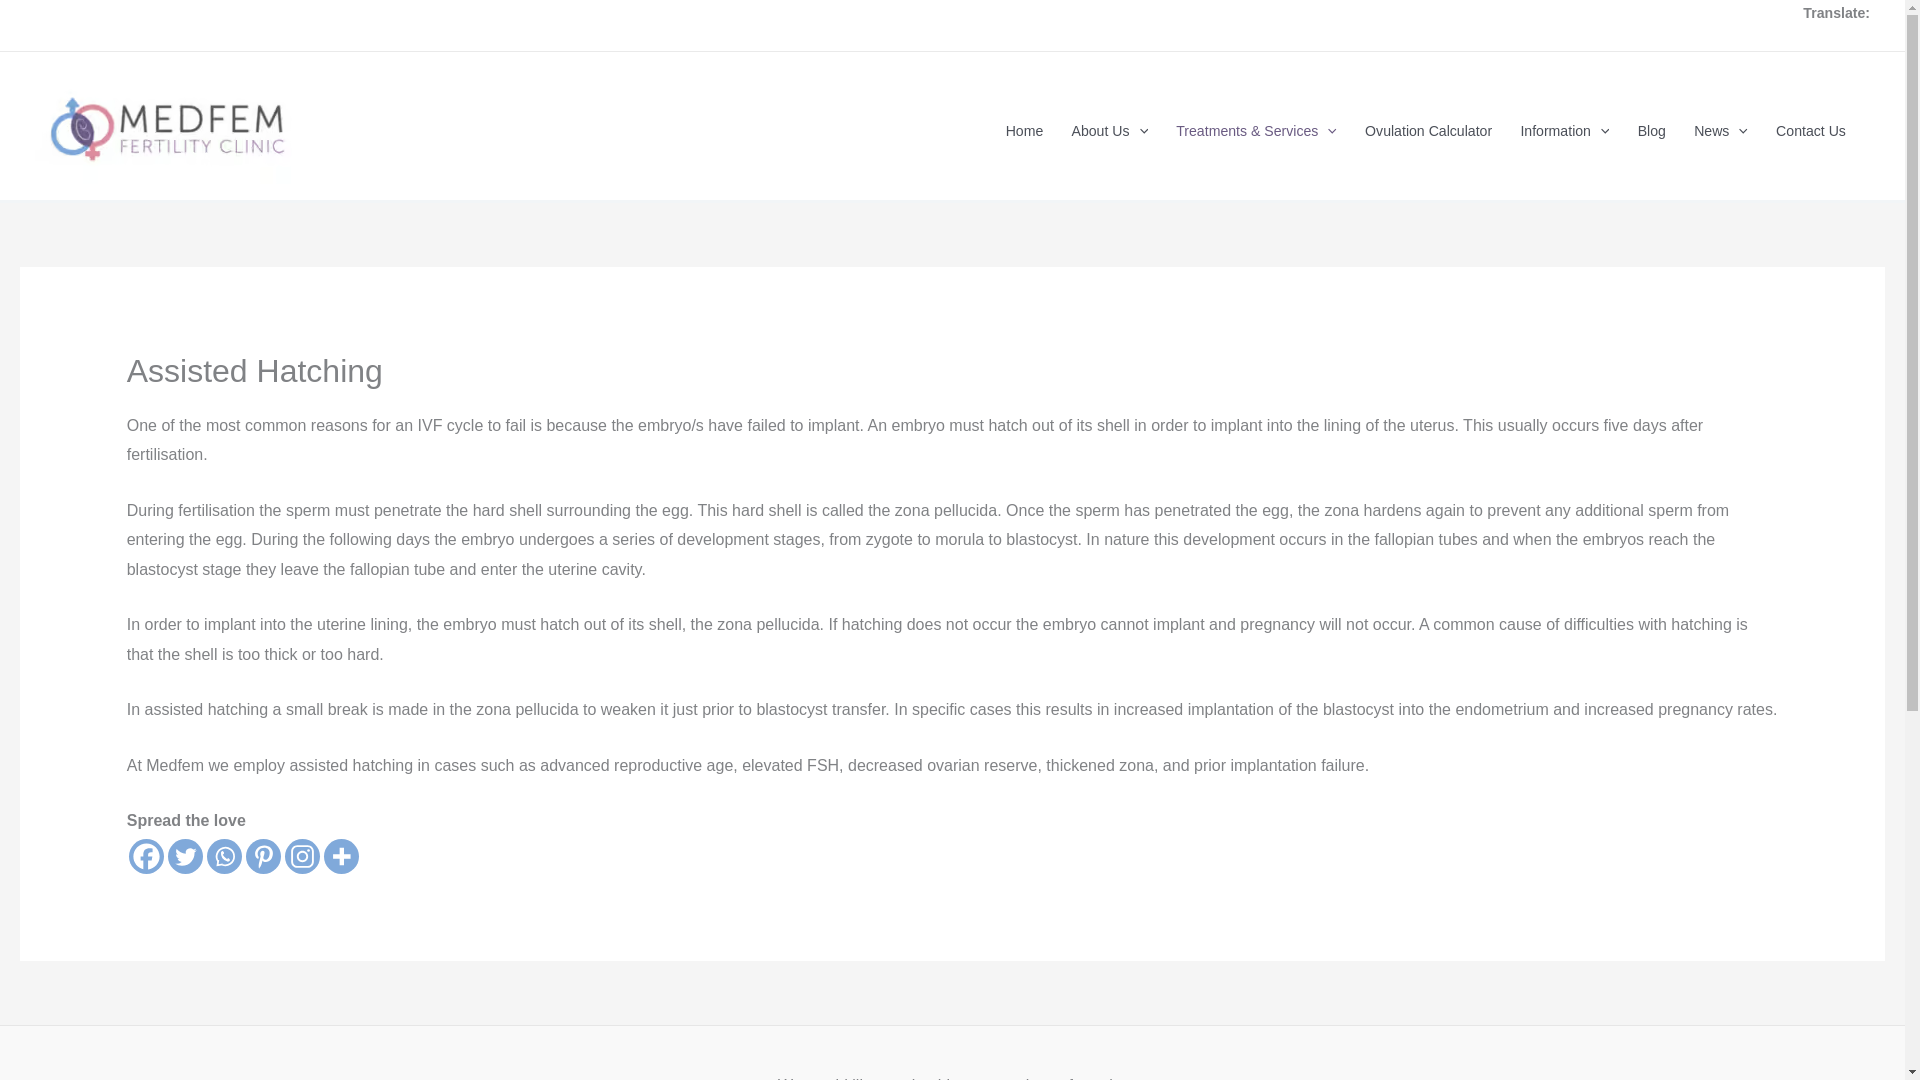  What do you see at coordinates (1109, 130) in the screenshot?
I see `About Us` at bounding box center [1109, 130].